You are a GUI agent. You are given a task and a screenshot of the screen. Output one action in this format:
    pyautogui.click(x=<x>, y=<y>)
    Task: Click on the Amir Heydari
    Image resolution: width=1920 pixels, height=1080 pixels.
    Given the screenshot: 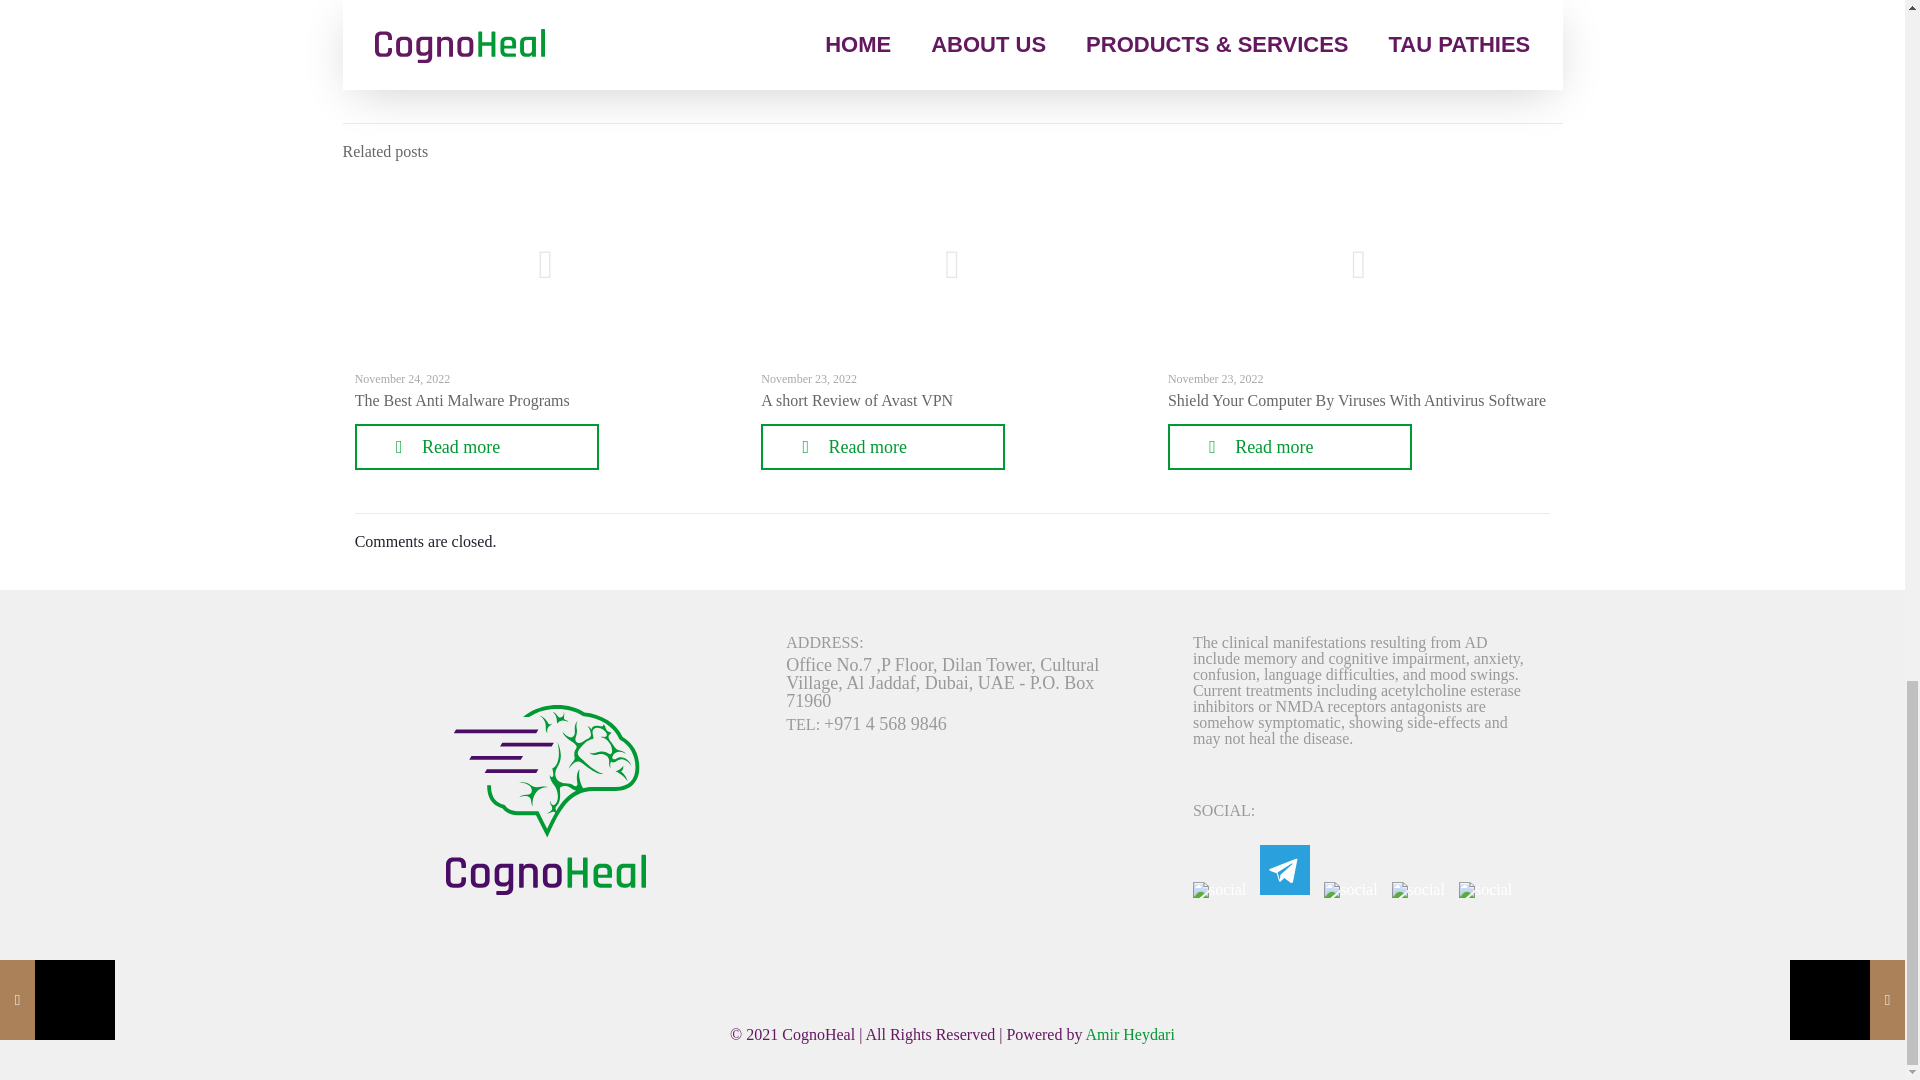 What is the action you would take?
    pyautogui.click(x=1130, y=1034)
    